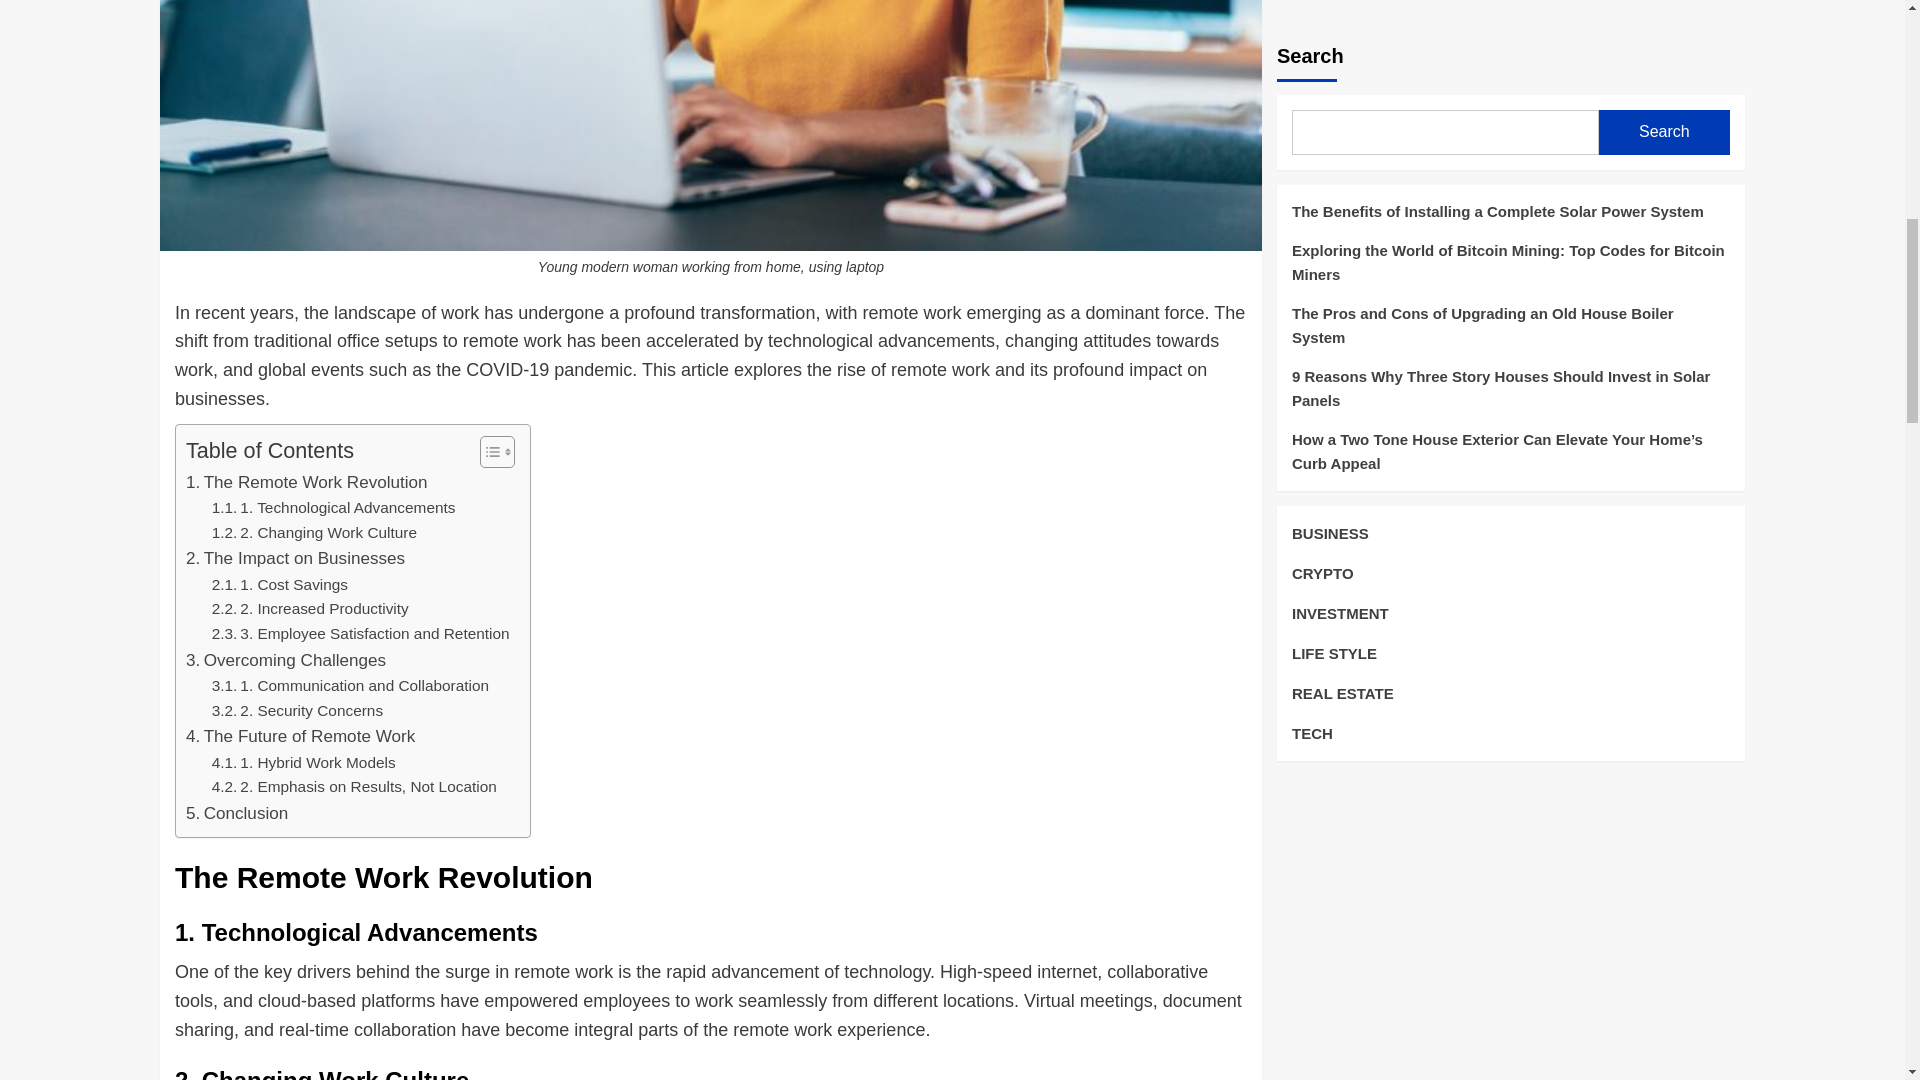 The image size is (1920, 1080). I want to click on Overcoming Challenges, so click(286, 660).